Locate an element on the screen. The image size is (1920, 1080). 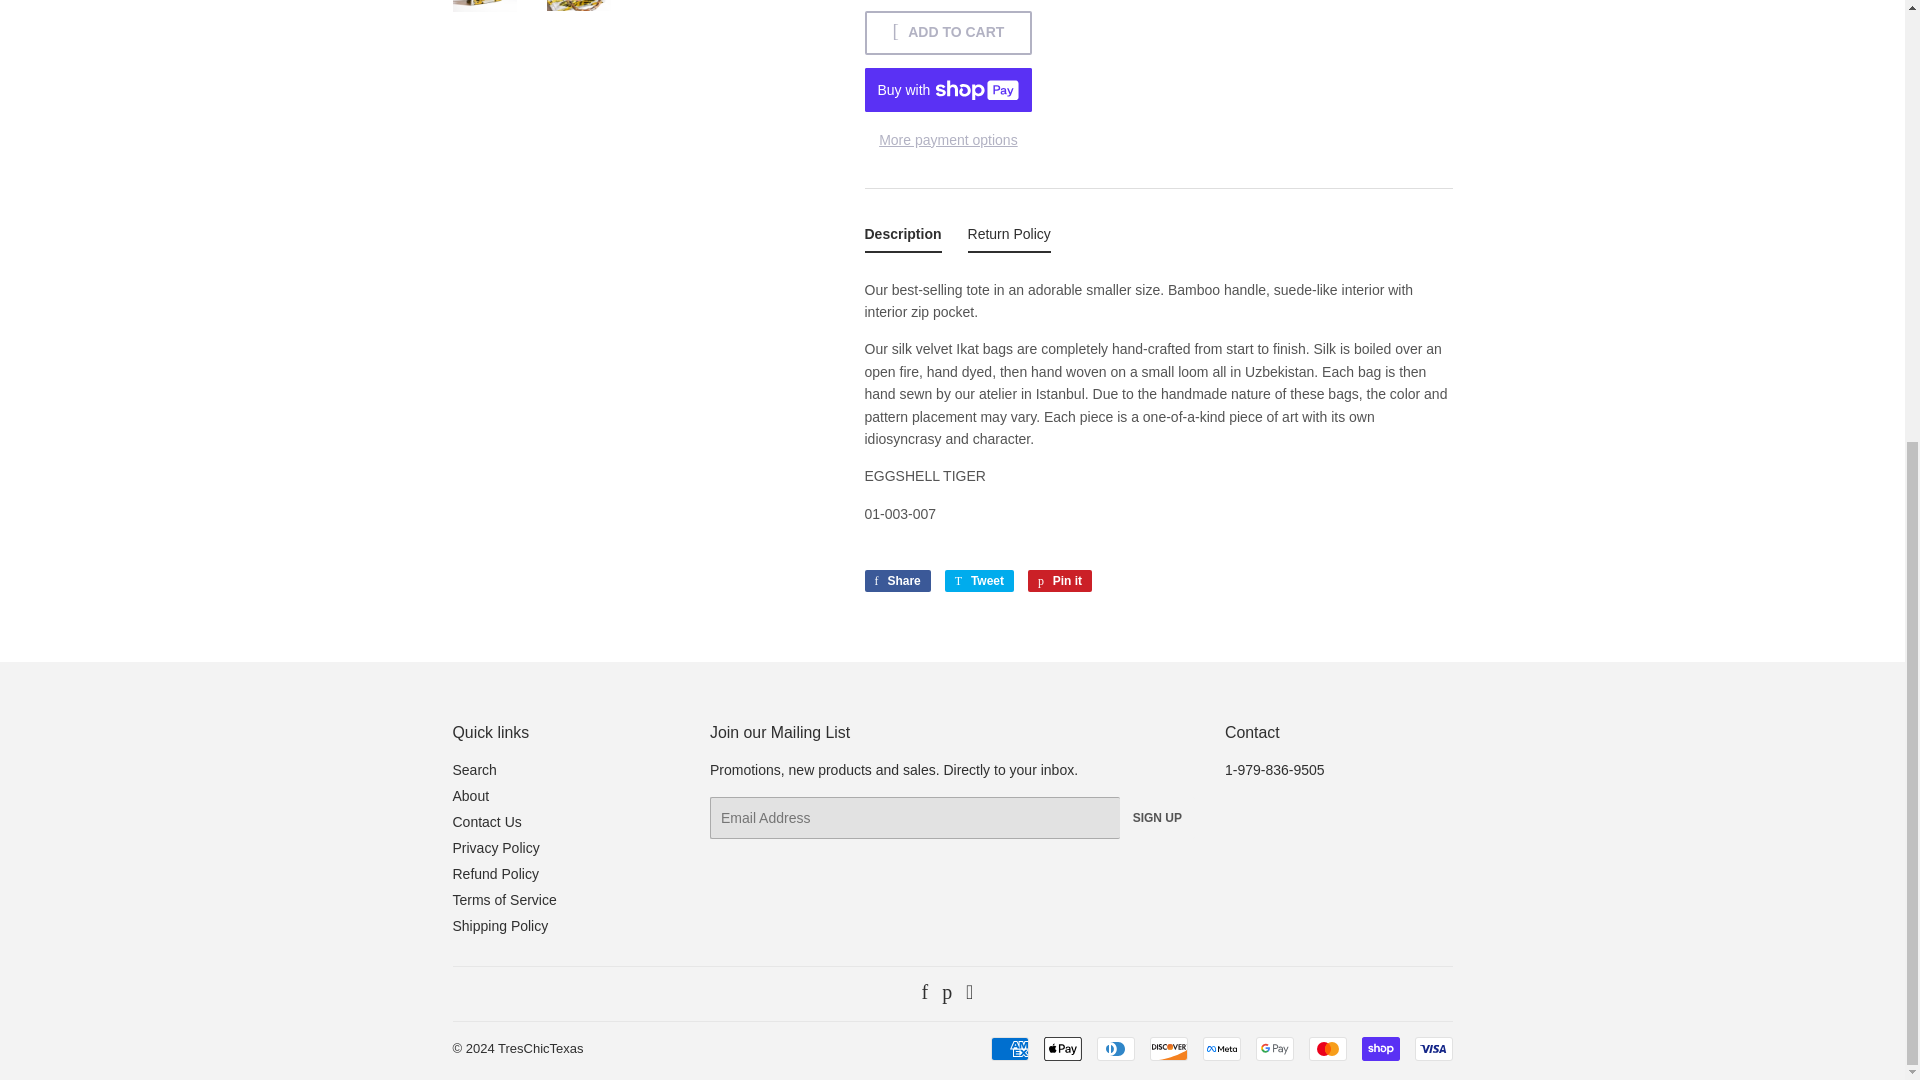
Shop Pay is located at coordinates (1380, 1048).